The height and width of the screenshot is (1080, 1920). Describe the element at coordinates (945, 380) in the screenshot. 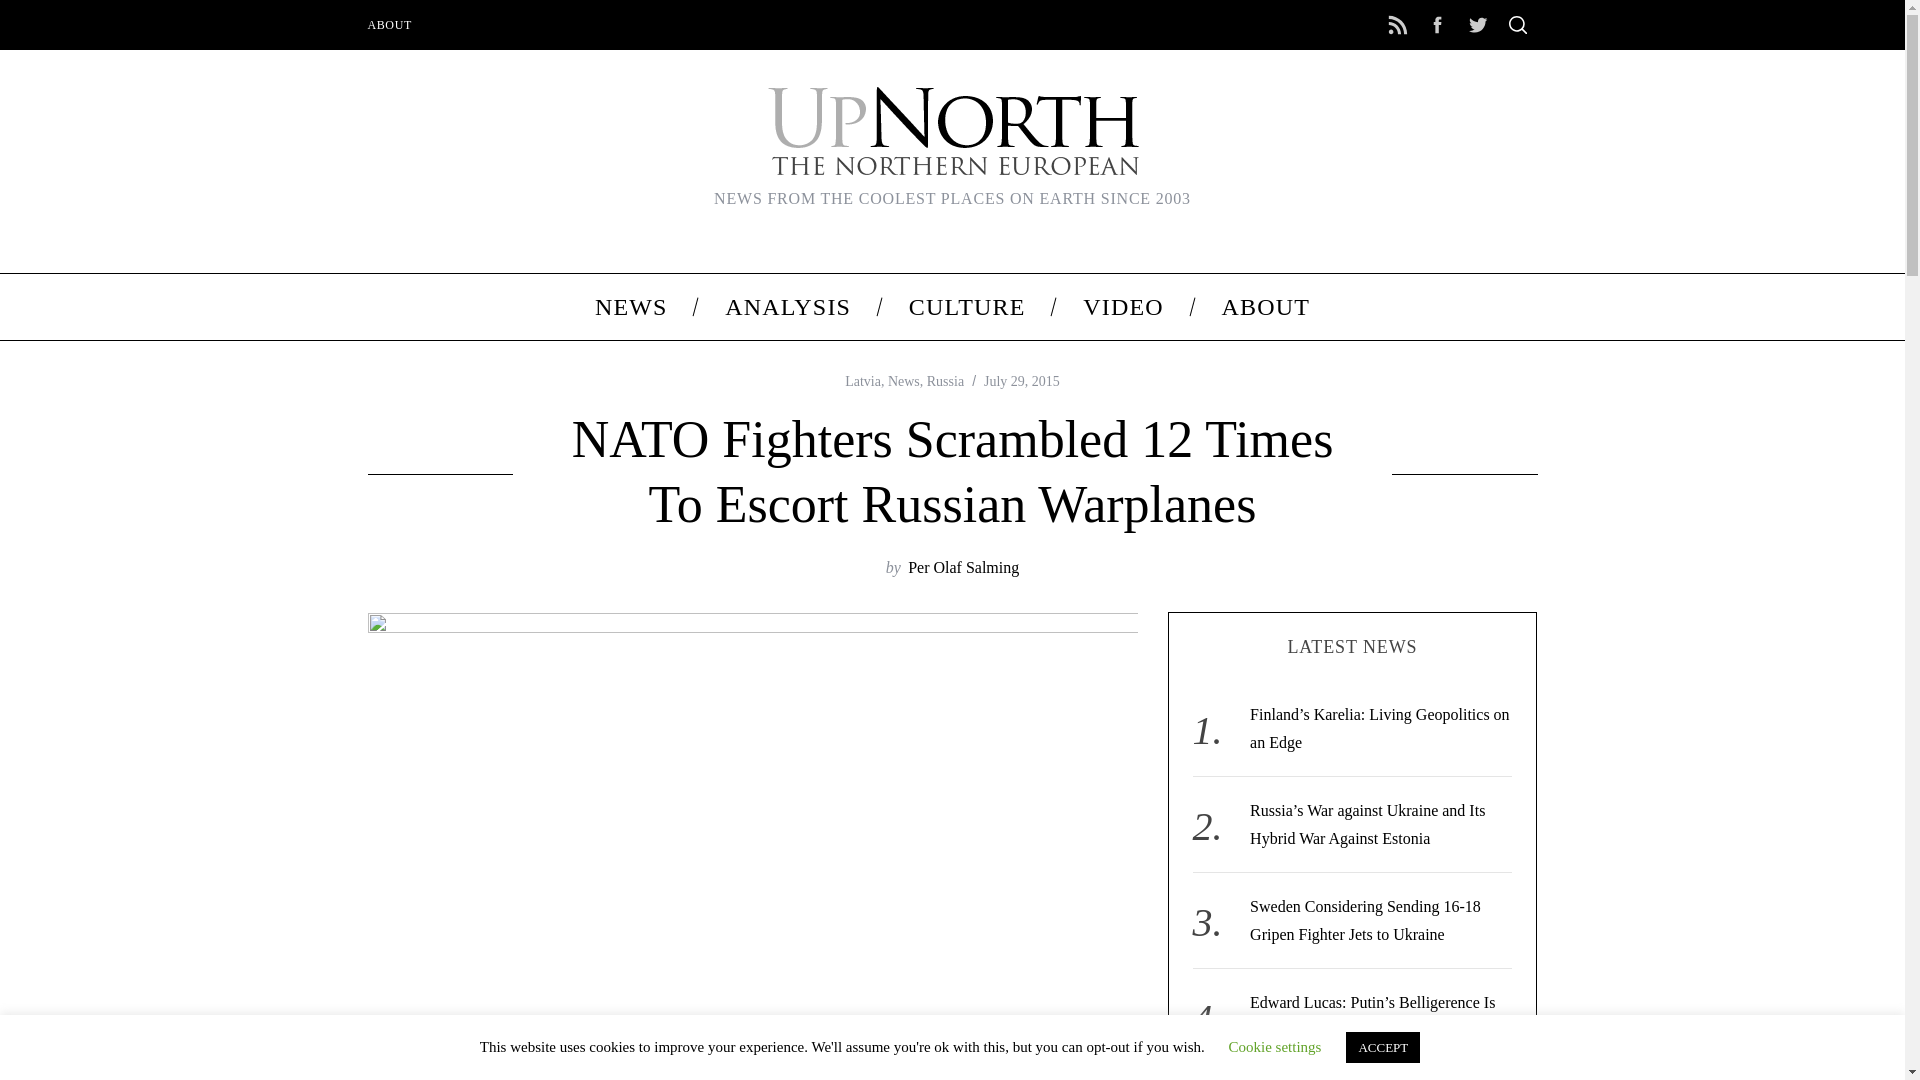

I see `Russia` at that location.